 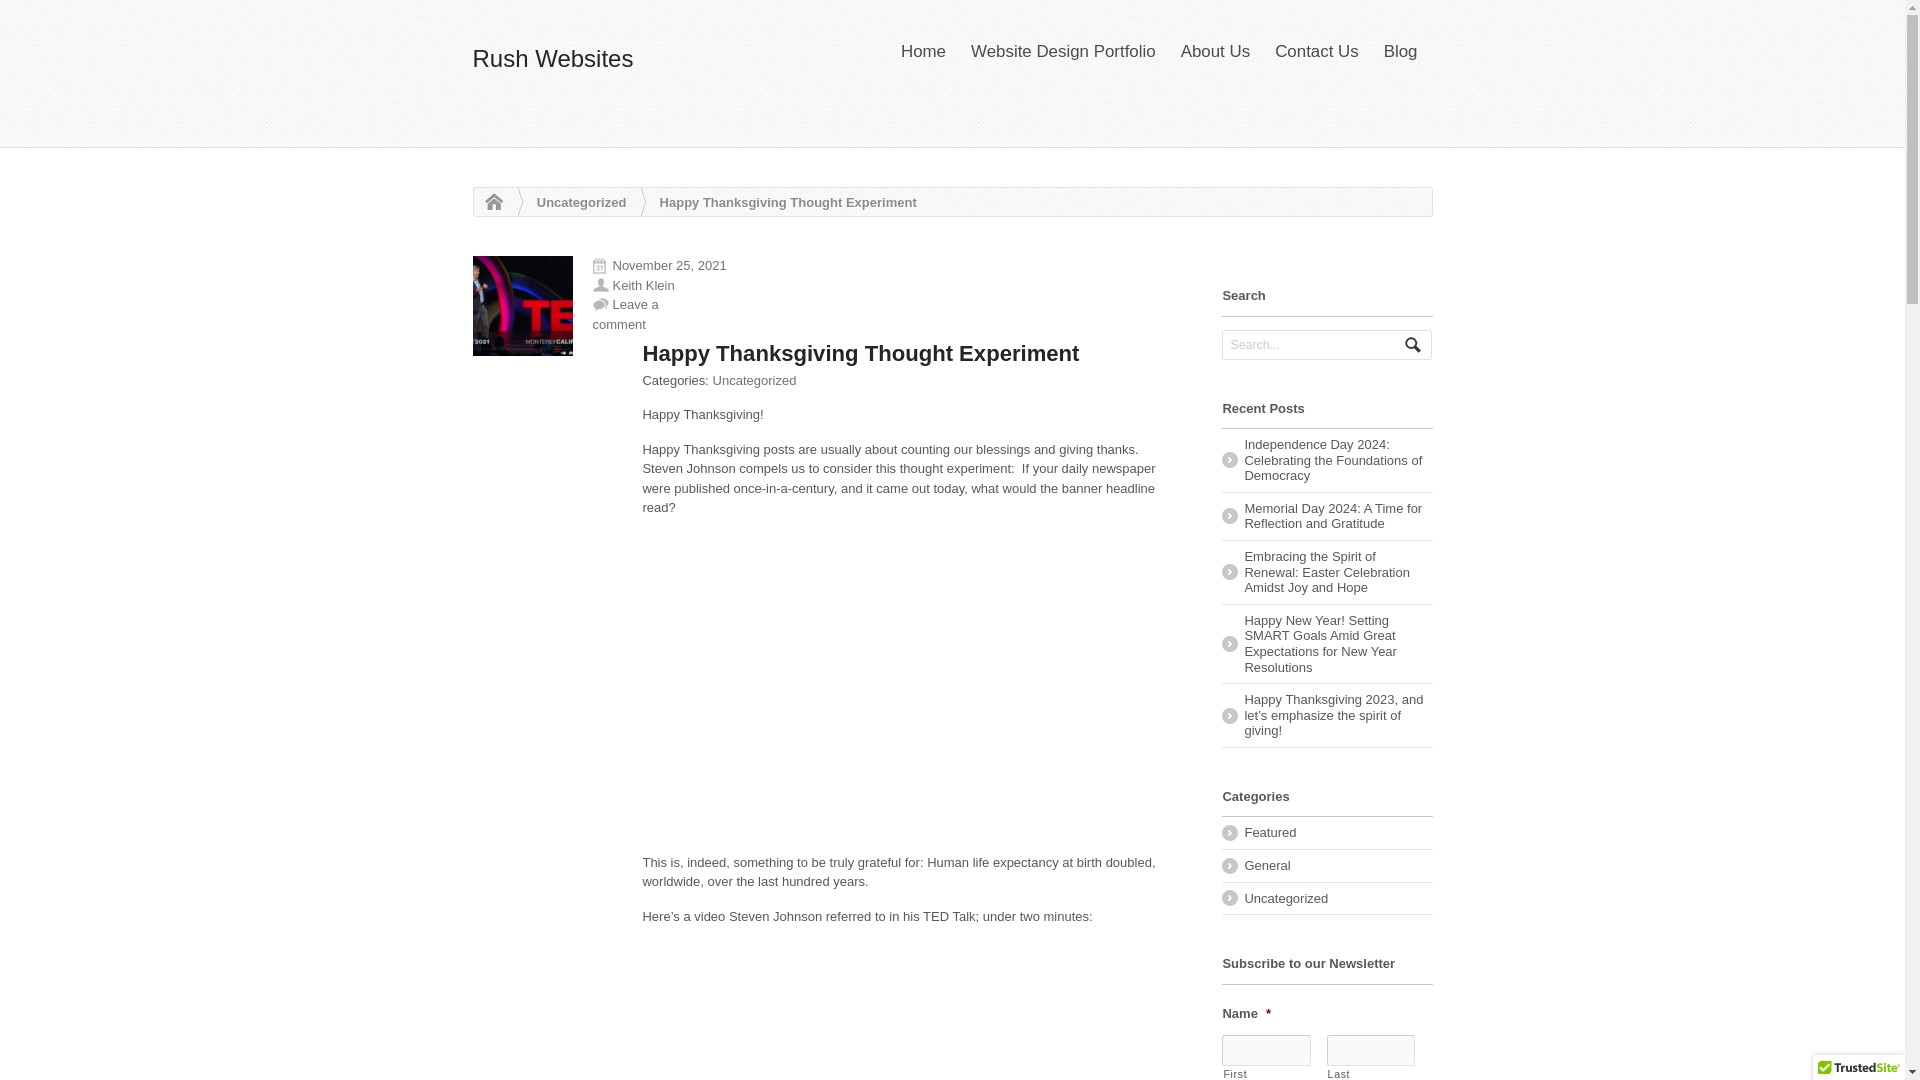 What do you see at coordinates (582, 202) in the screenshot?
I see `View Uncategorized` at bounding box center [582, 202].